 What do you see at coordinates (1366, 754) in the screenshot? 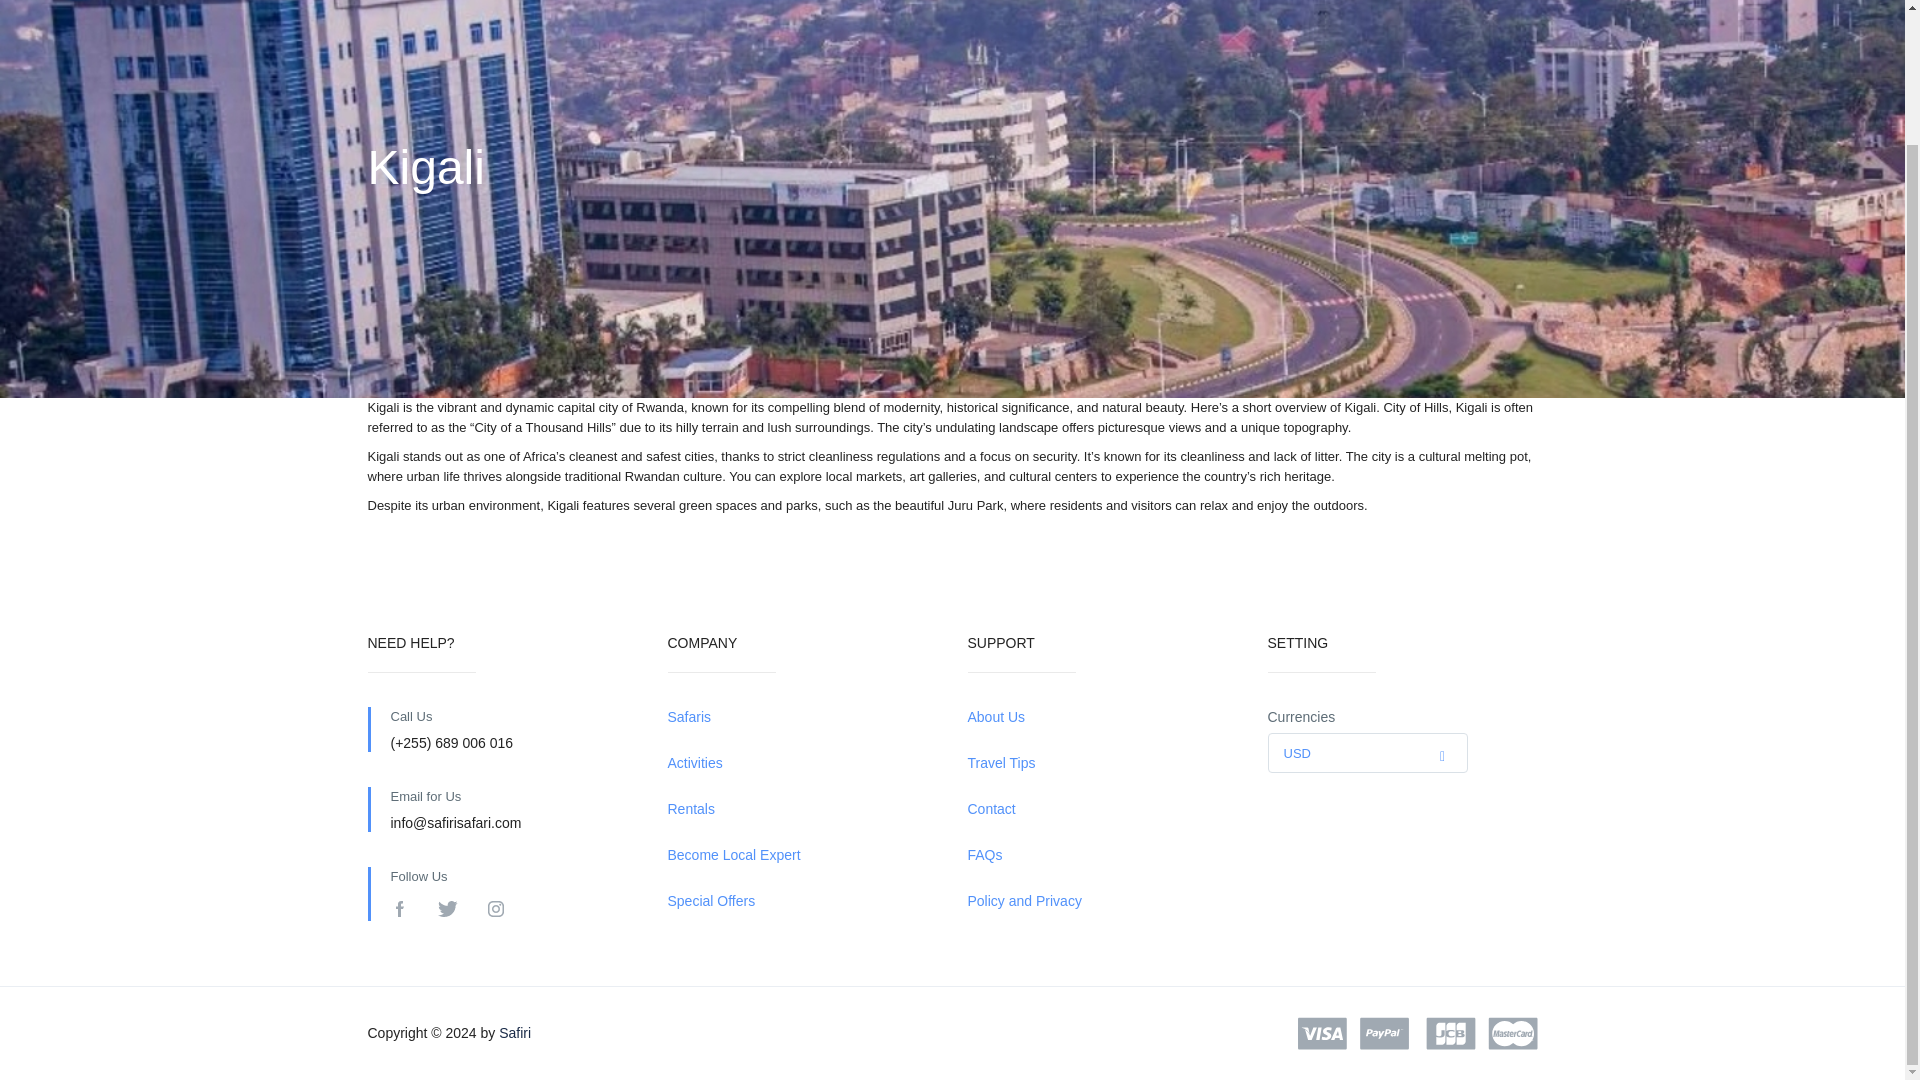
I see `USD` at bounding box center [1366, 754].